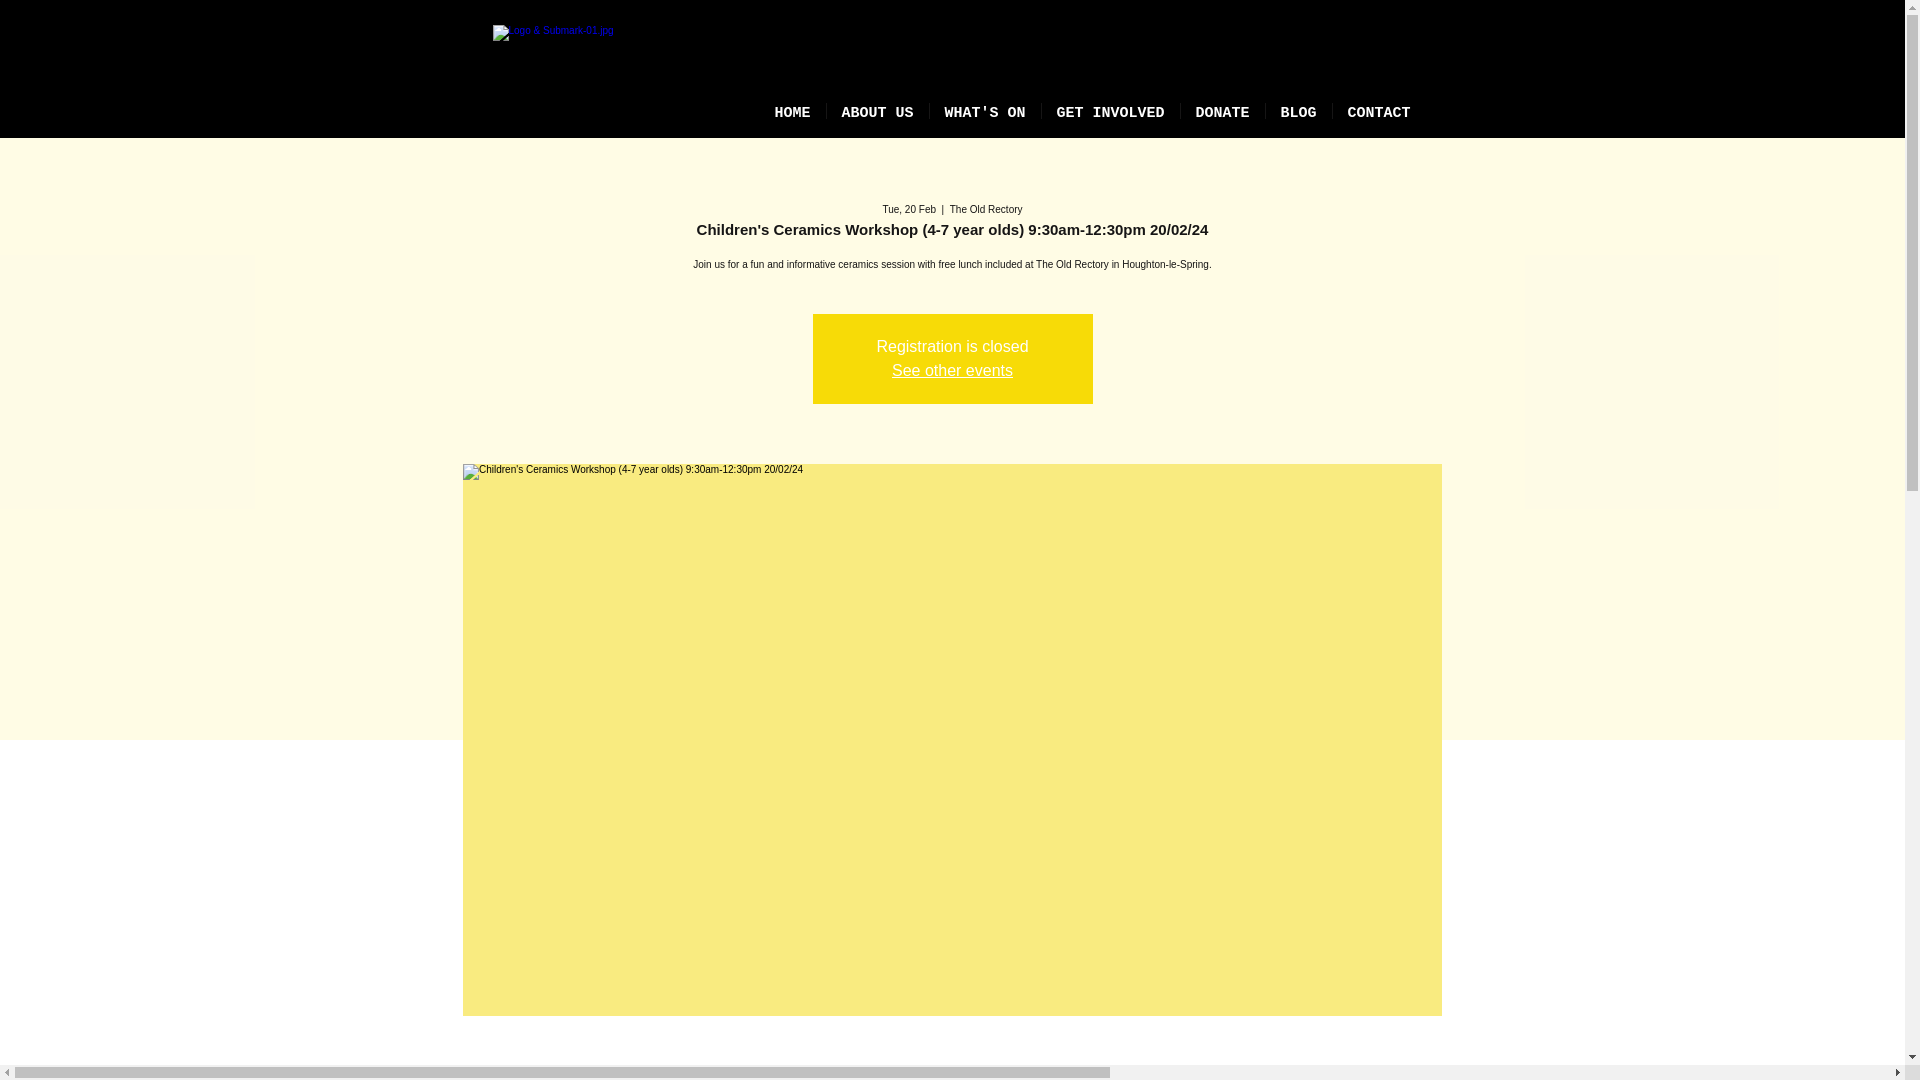 Image resolution: width=1920 pixels, height=1080 pixels. Describe the element at coordinates (1378, 110) in the screenshot. I see `CONTACT` at that location.